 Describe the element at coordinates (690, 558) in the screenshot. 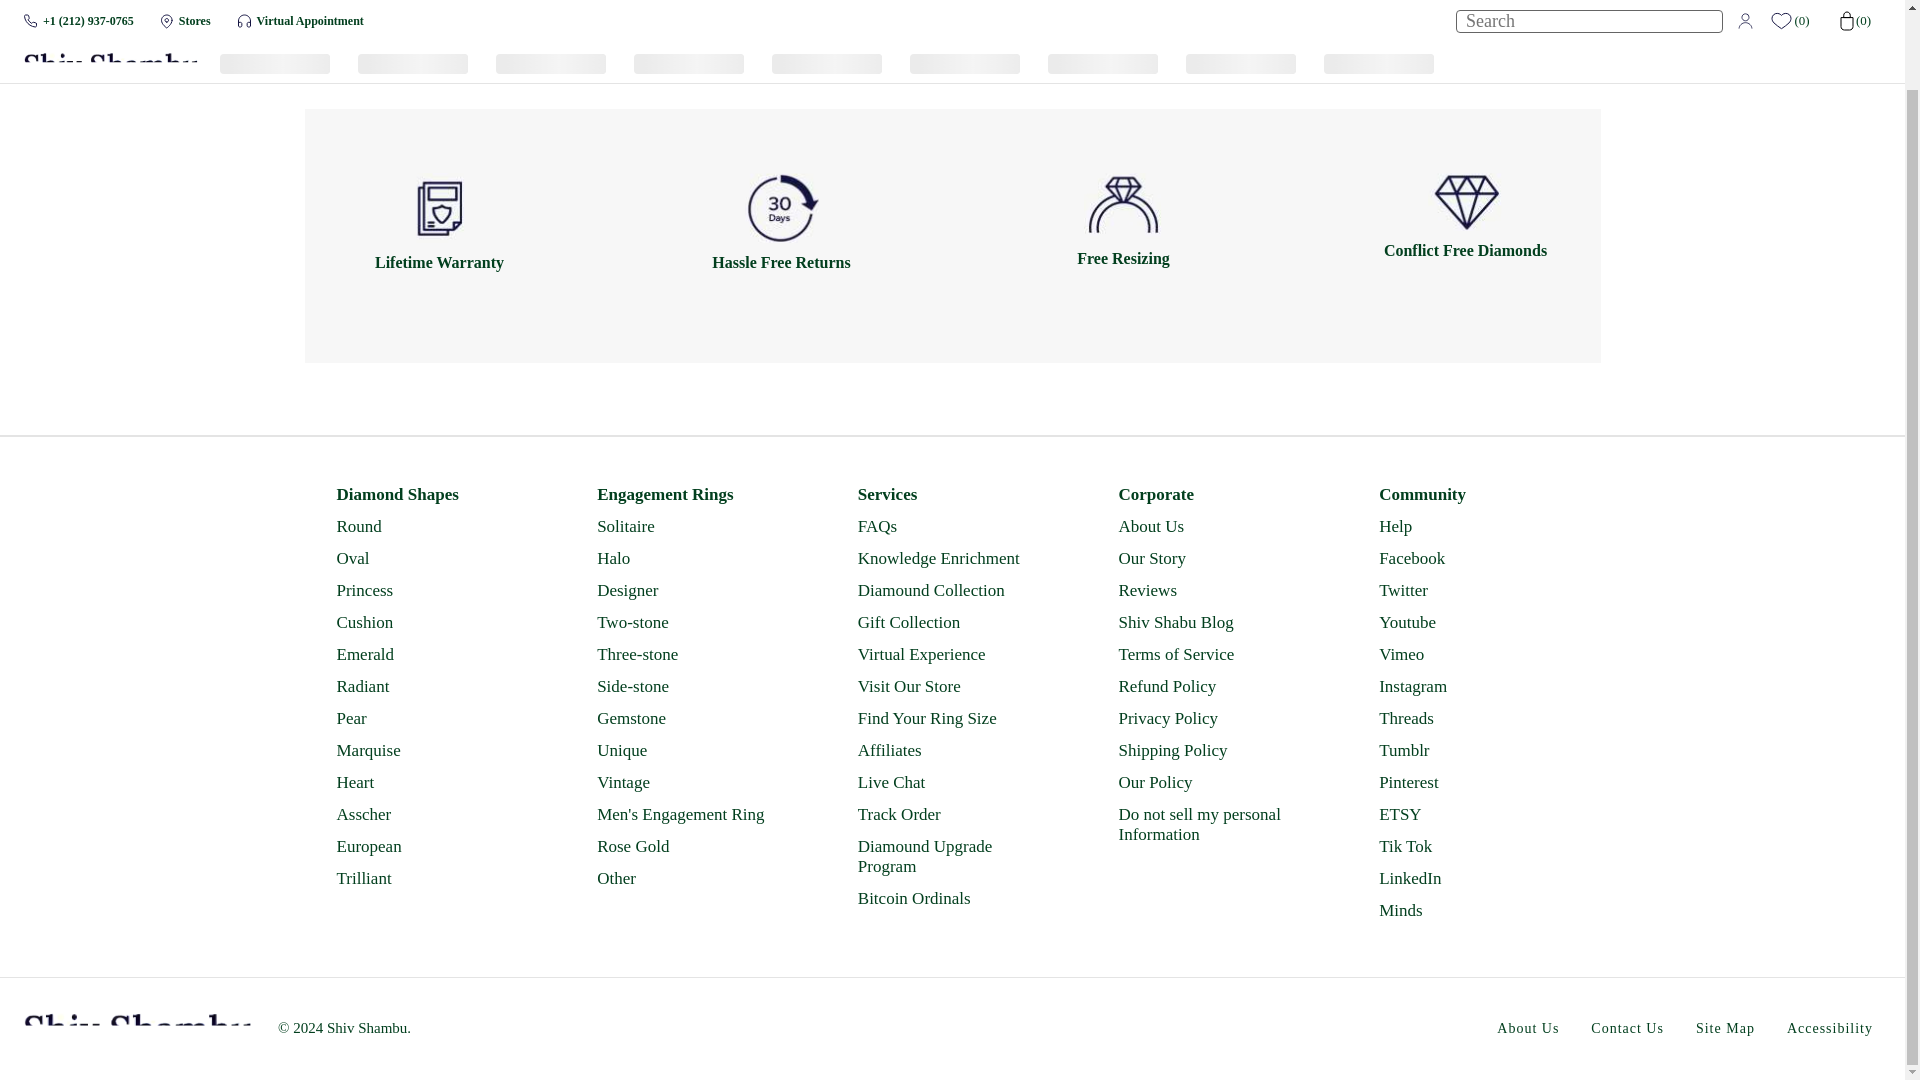

I see `Halo` at that location.